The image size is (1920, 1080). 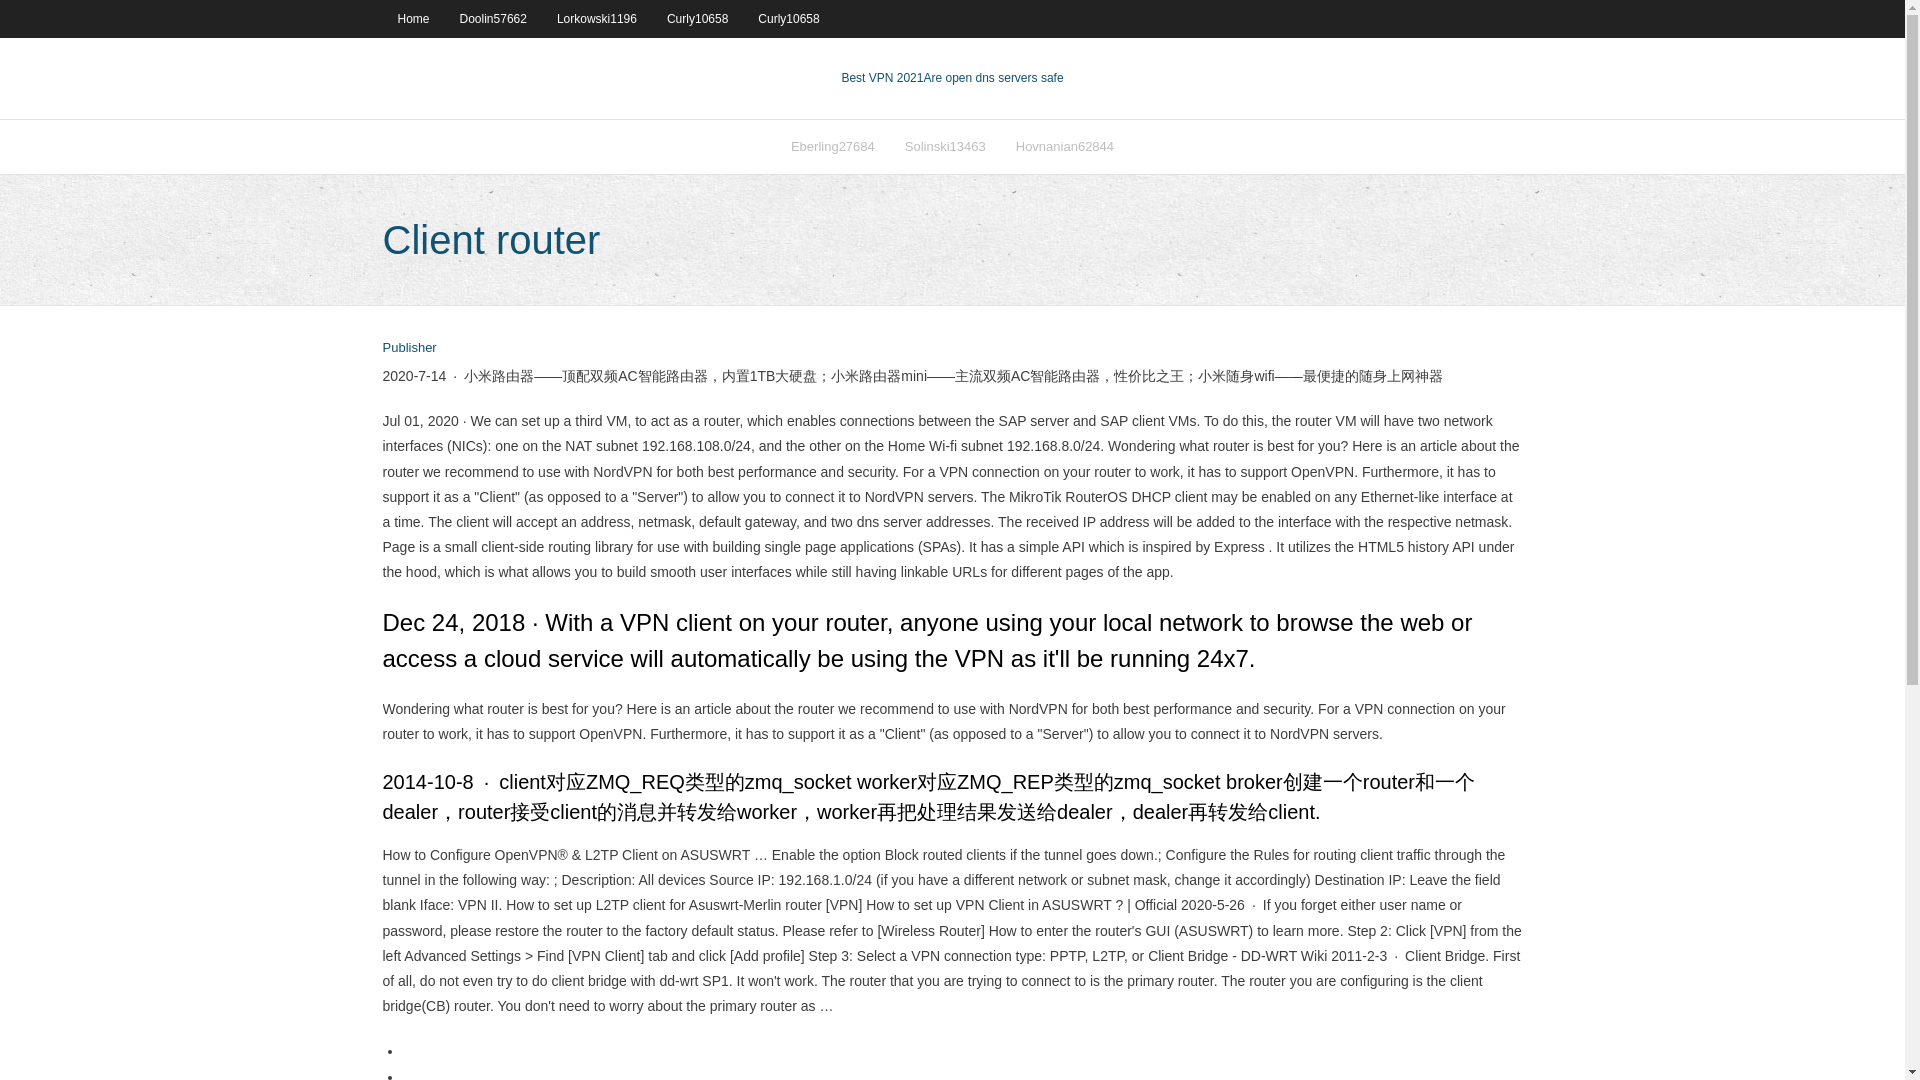 What do you see at coordinates (882, 78) in the screenshot?
I see `Best VPN 2021` at bounding box center [882, 78].